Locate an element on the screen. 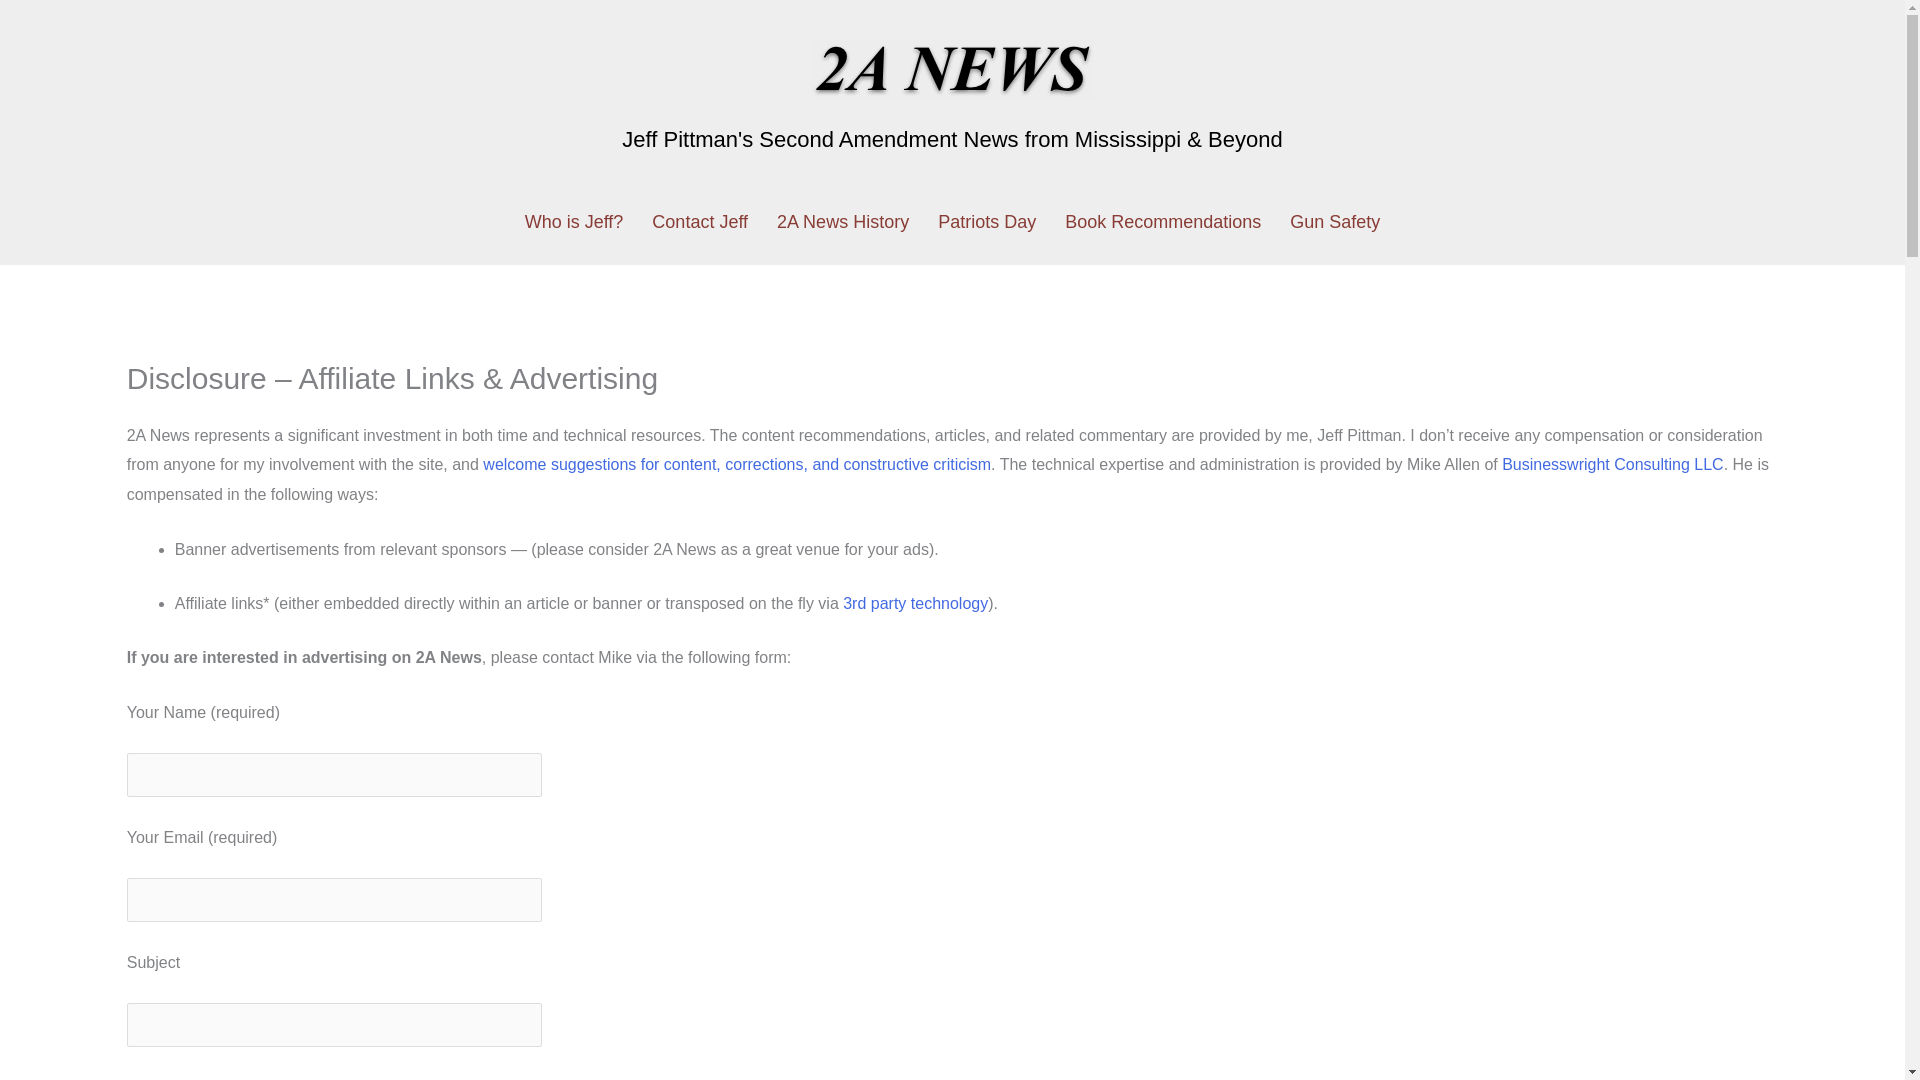  Contact Jeff is located at coordinates (700, 222).